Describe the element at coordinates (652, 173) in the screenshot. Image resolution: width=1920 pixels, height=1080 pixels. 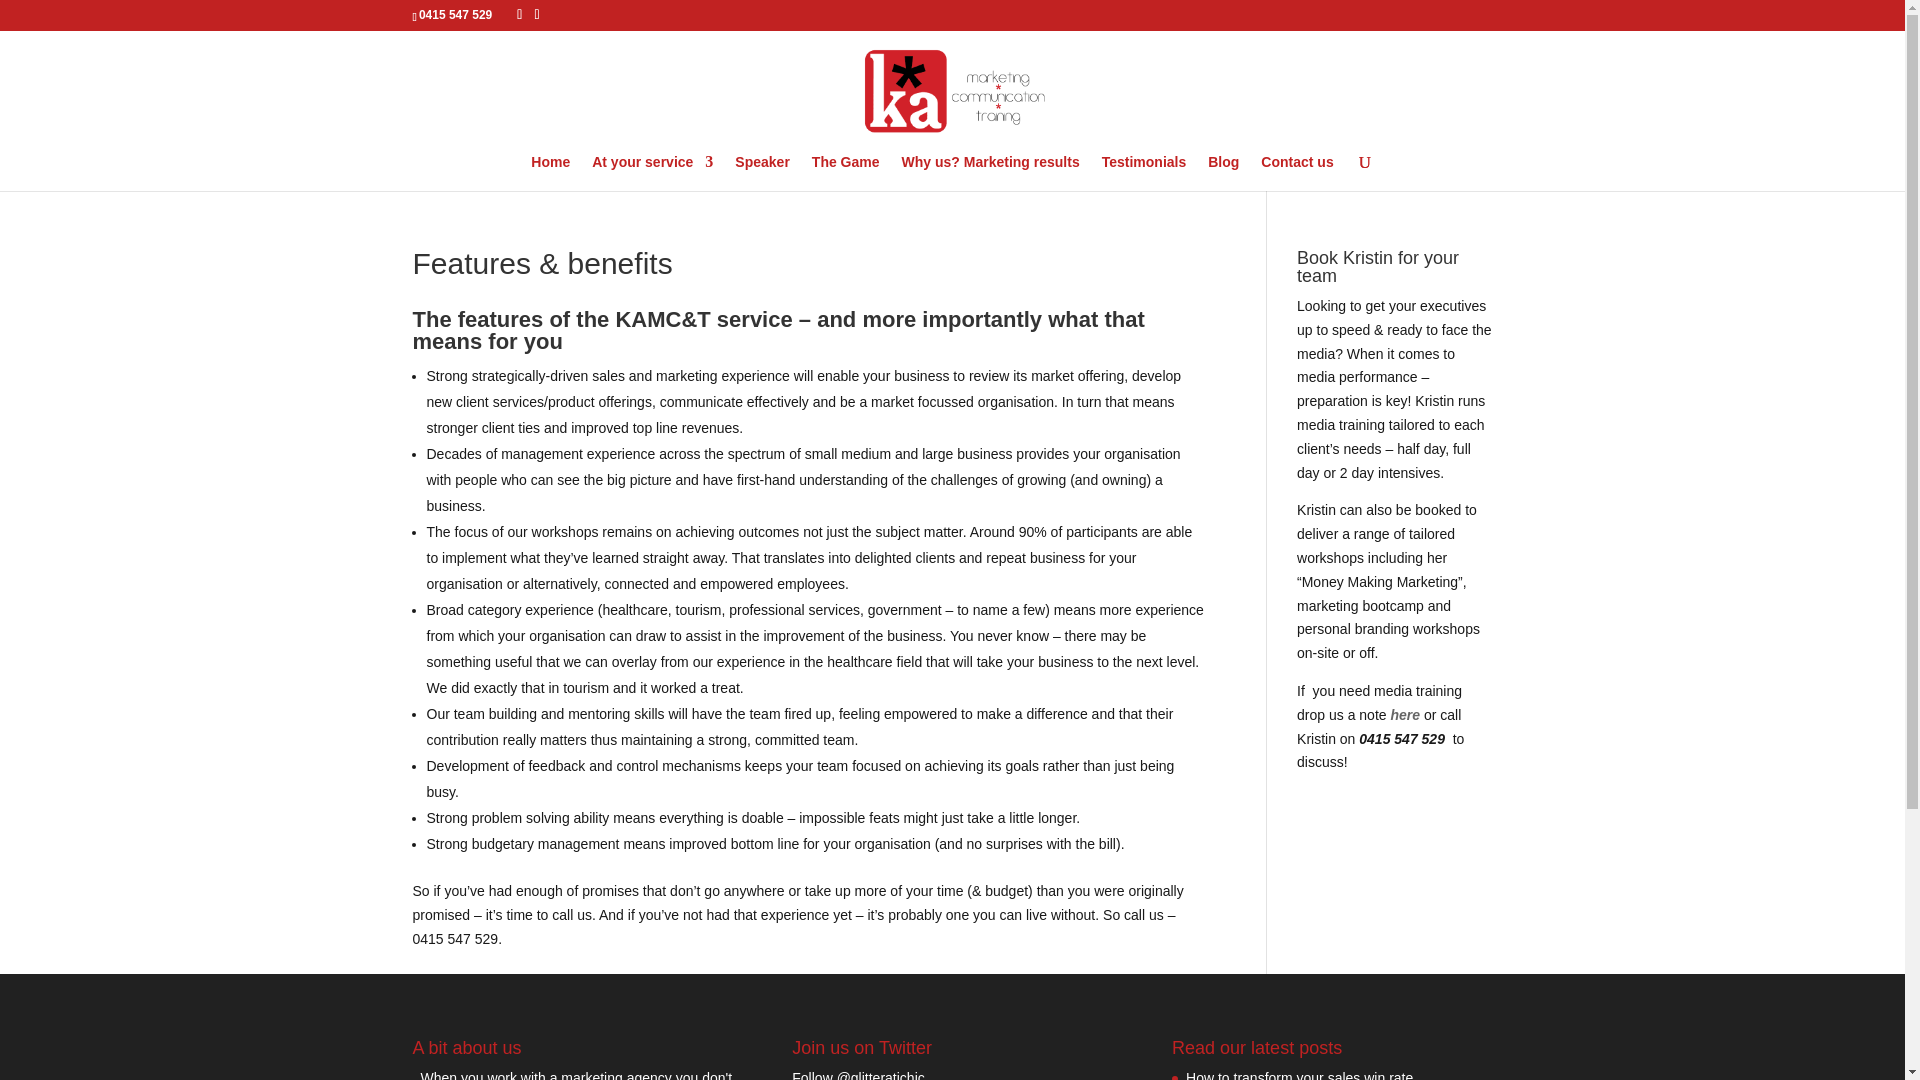
I see `At your service` at that location.